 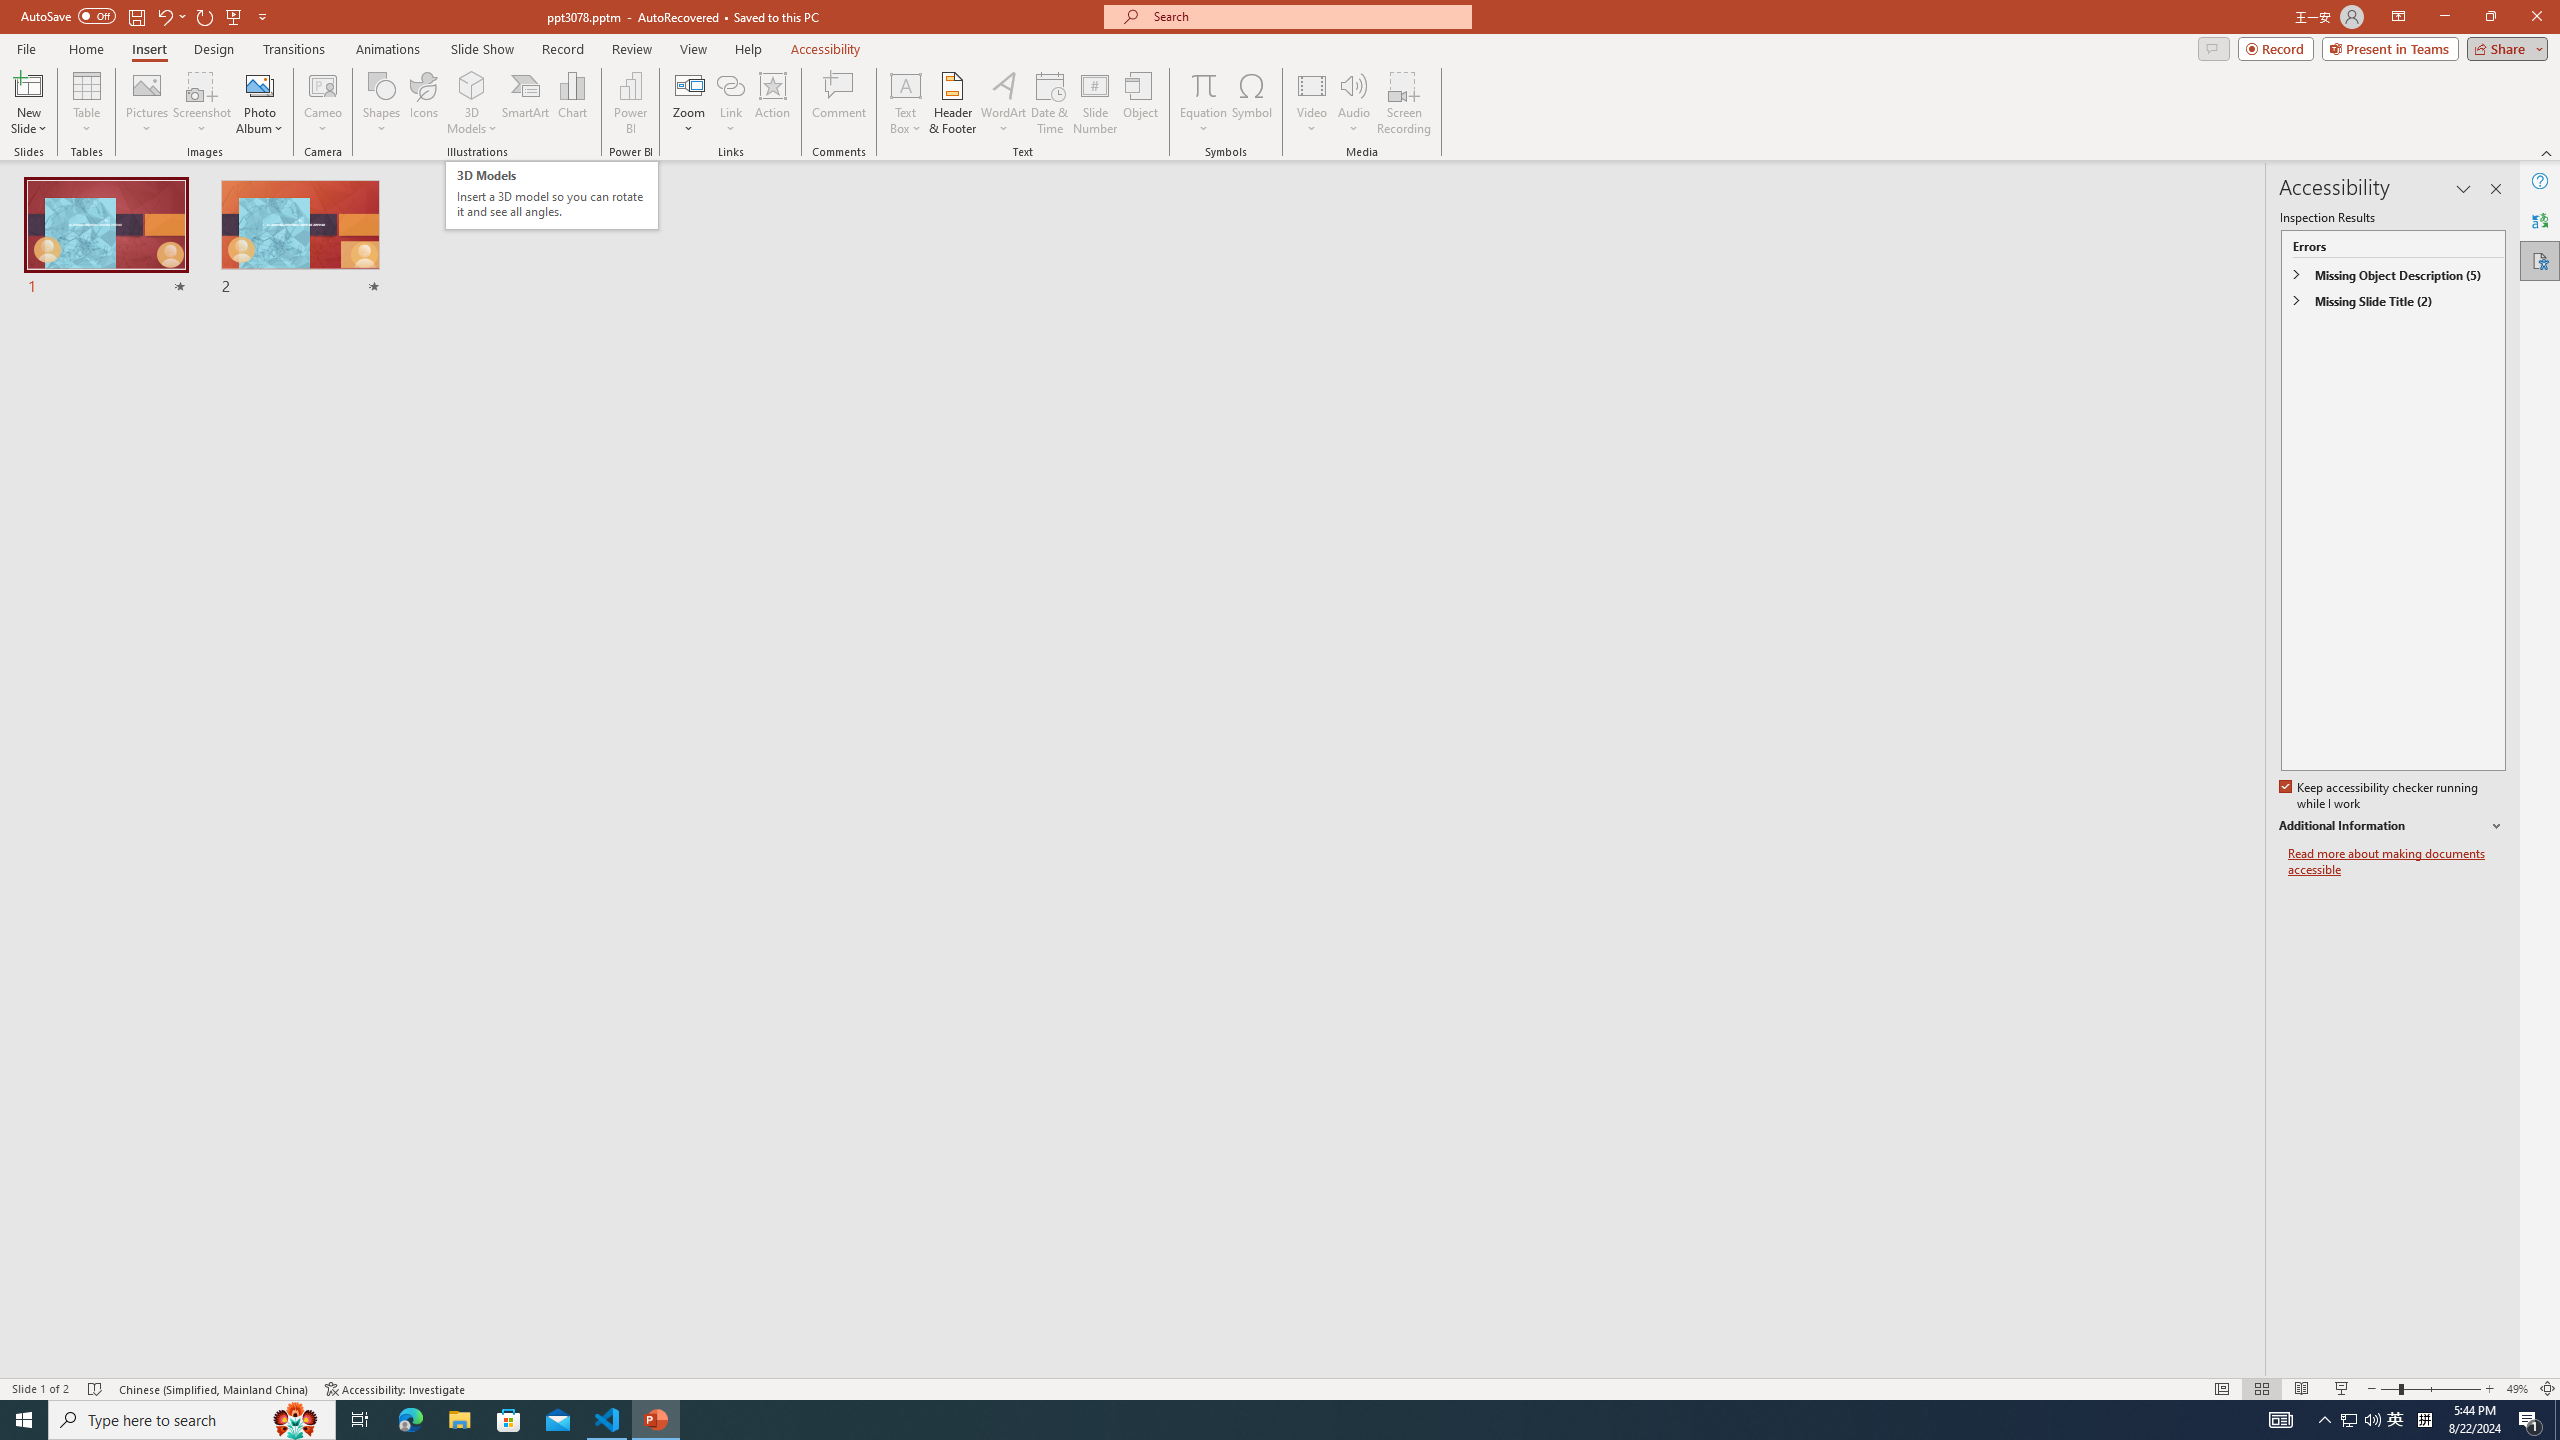 What do you see at coordinates (202, 103) in the screenshot?
I see `Screenshot` at bounding box center [202, 103].